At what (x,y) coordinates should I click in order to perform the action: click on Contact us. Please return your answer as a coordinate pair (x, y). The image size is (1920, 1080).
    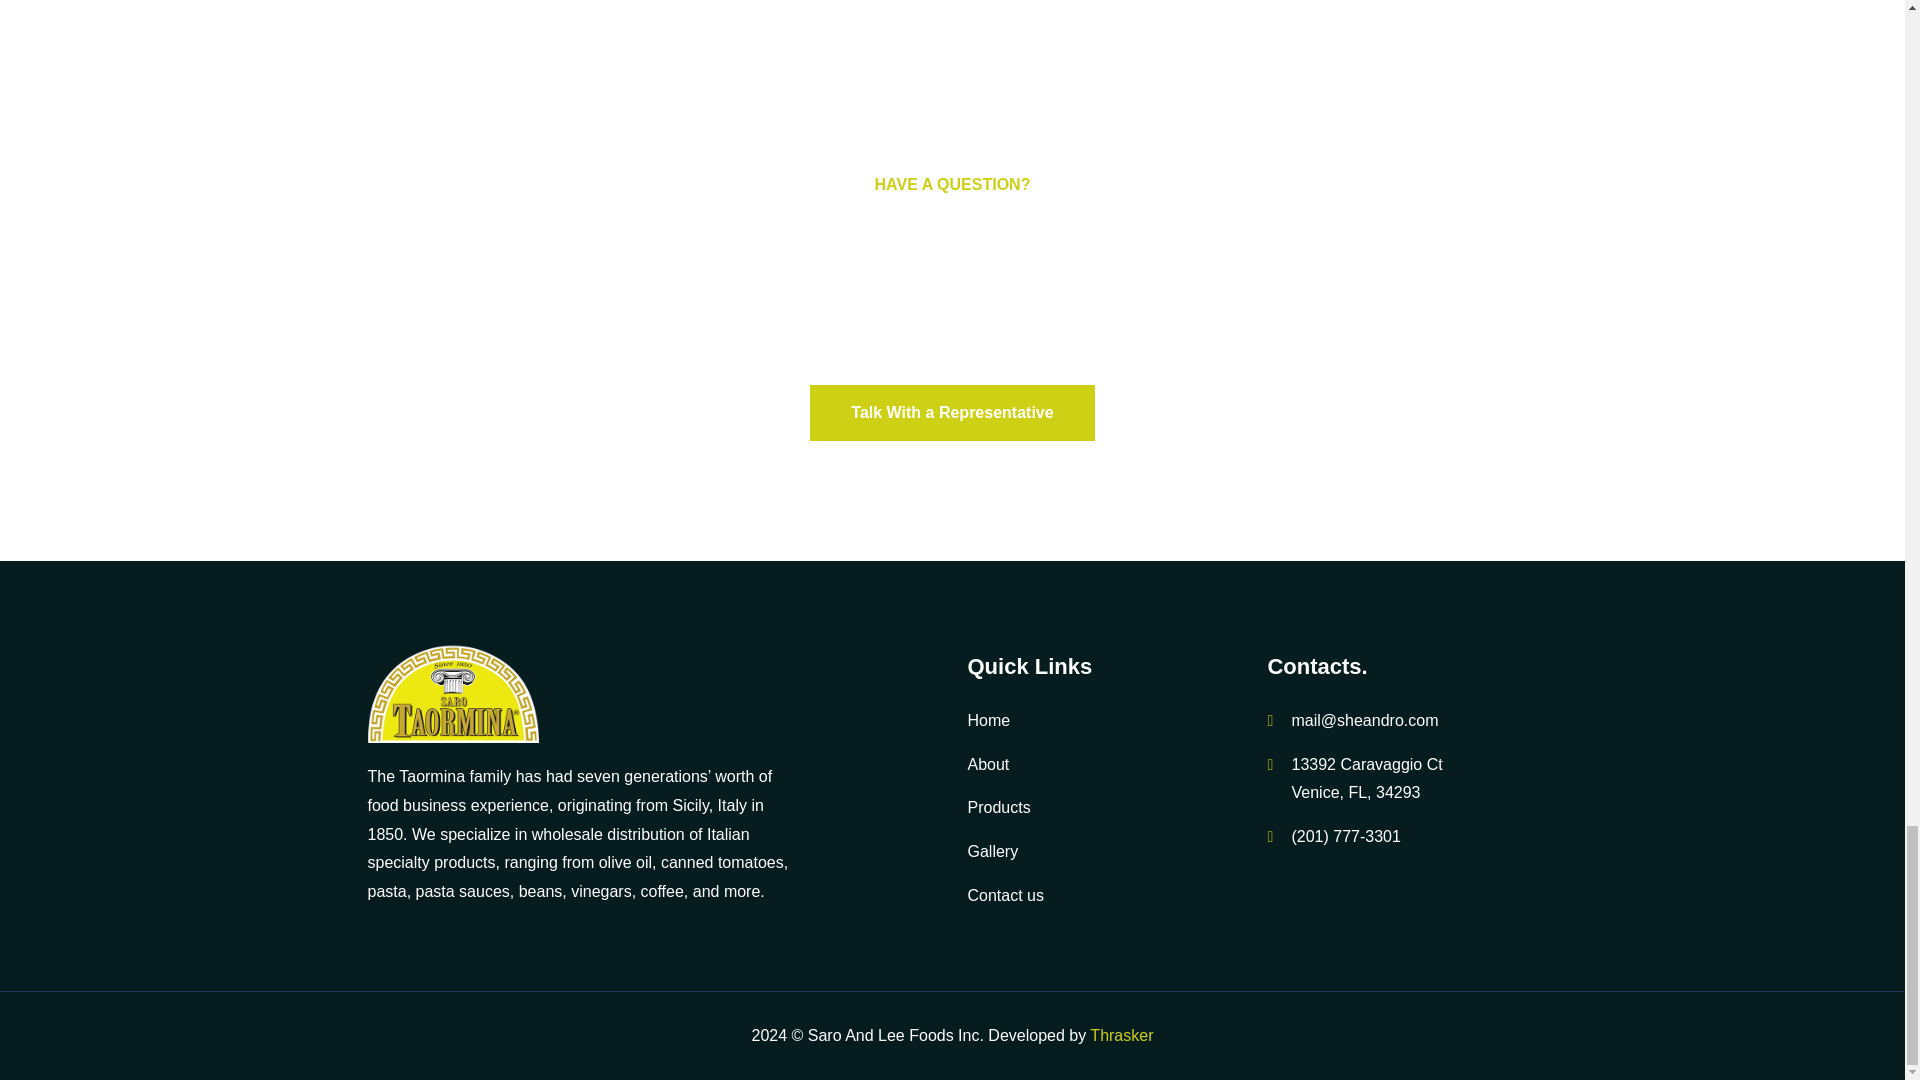
    Looking at the image, I should click on (1004, 894).